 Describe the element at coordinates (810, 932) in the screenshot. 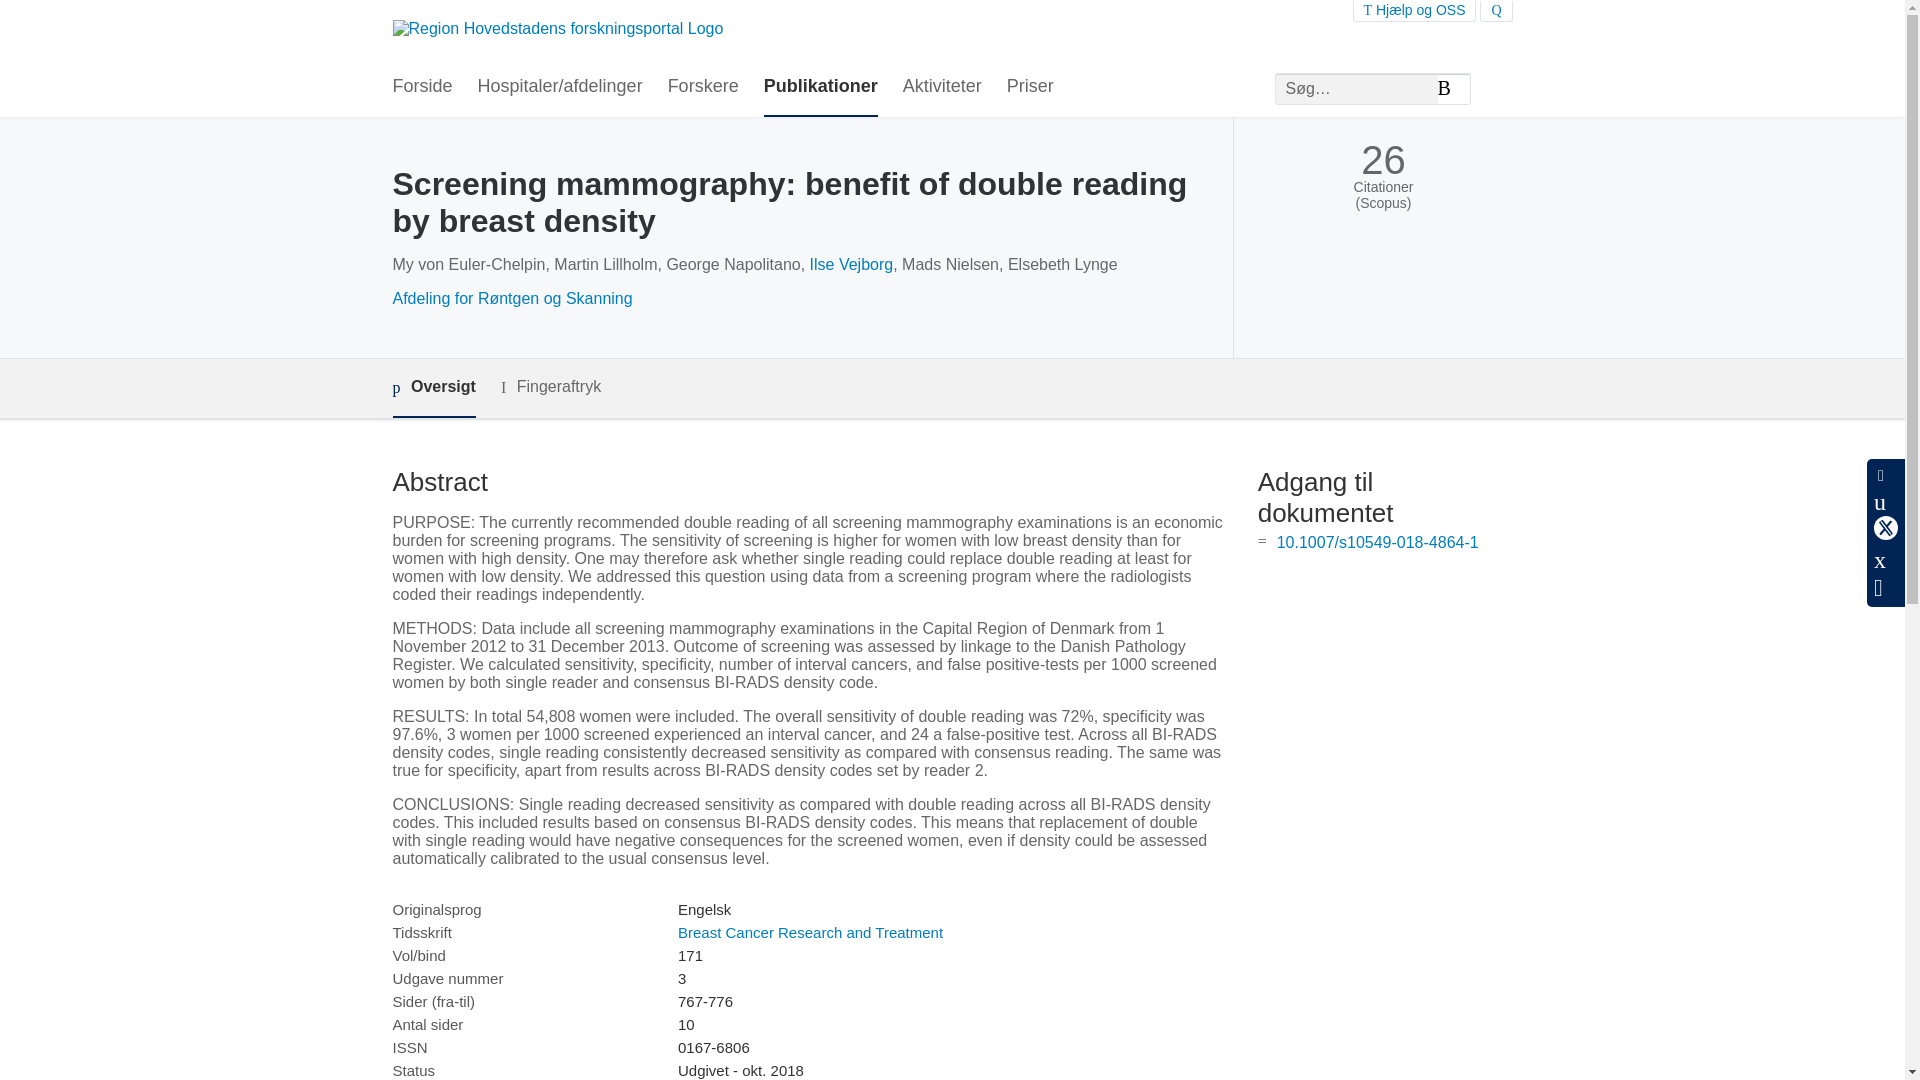

I see `Breast Cancer Research and Treatment` at that location.